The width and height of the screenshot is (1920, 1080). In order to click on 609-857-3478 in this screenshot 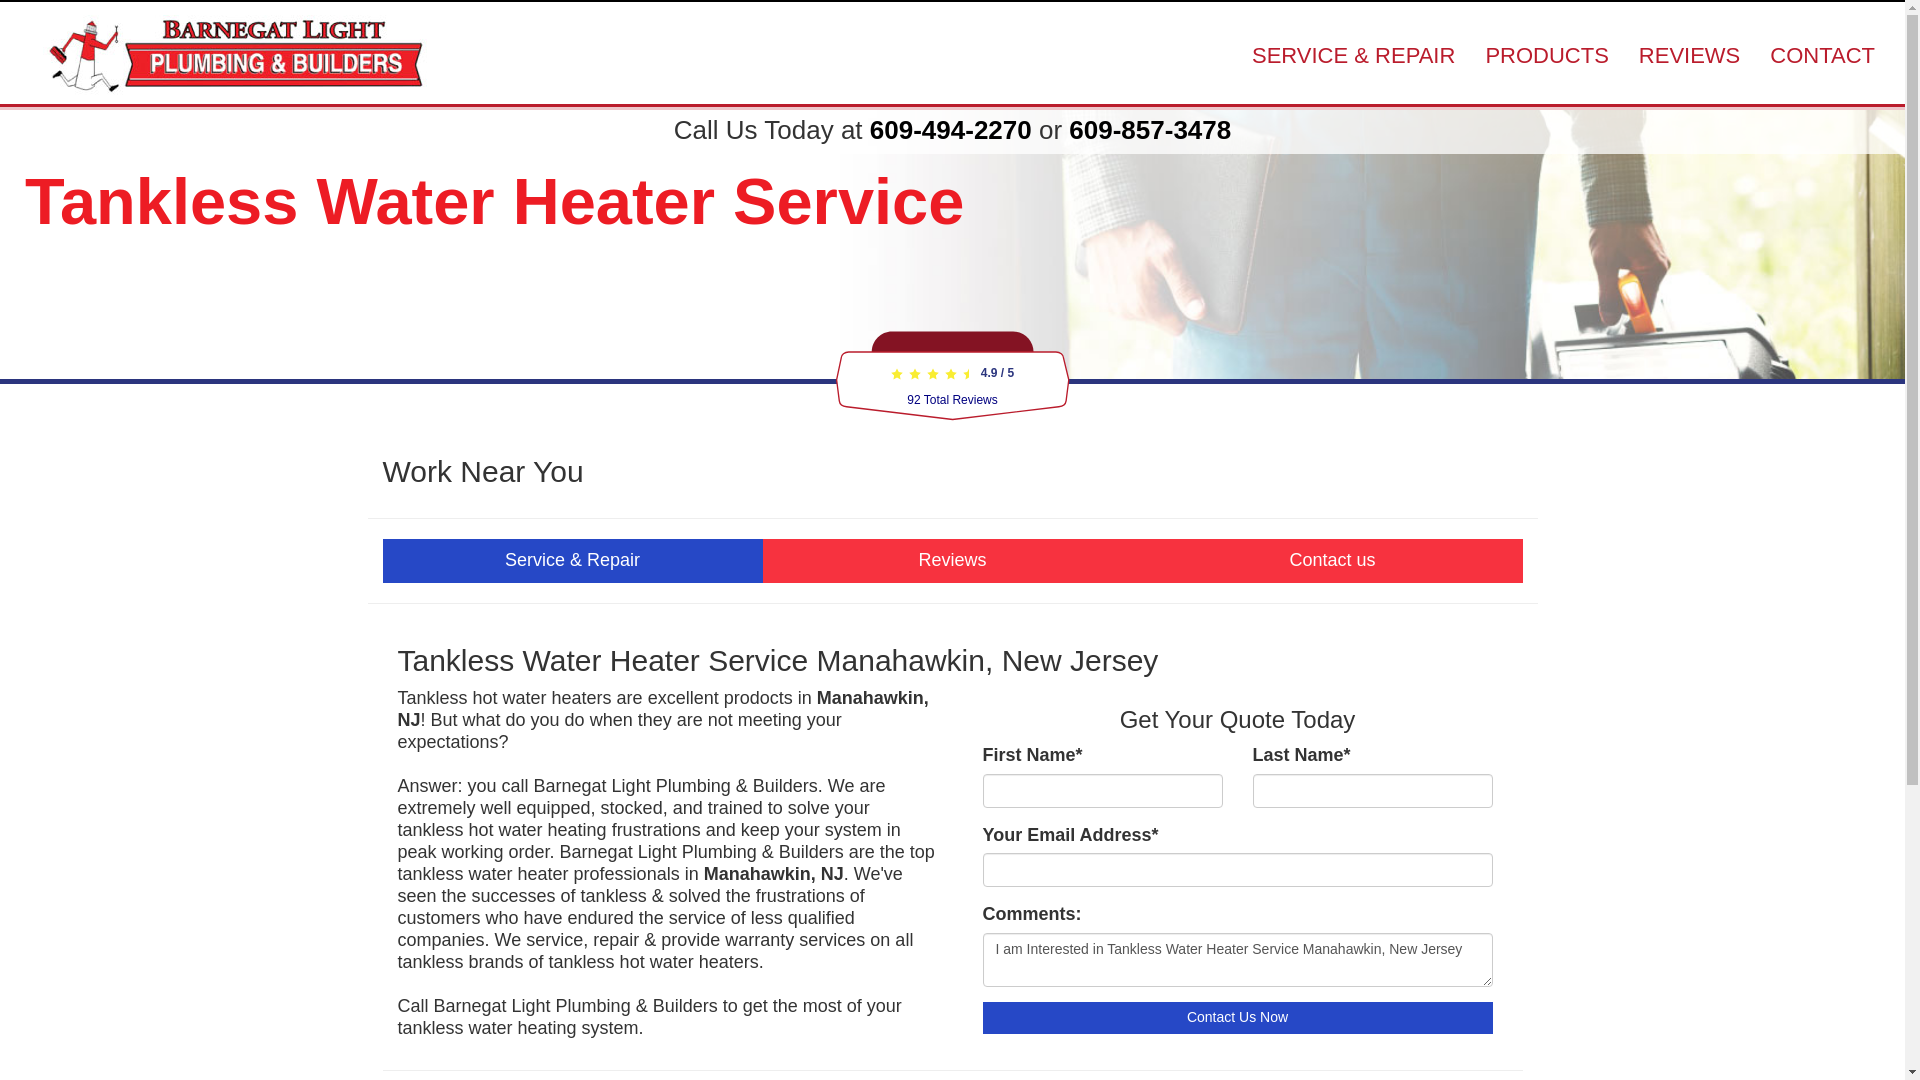, I will do `click(1150, 129)`.